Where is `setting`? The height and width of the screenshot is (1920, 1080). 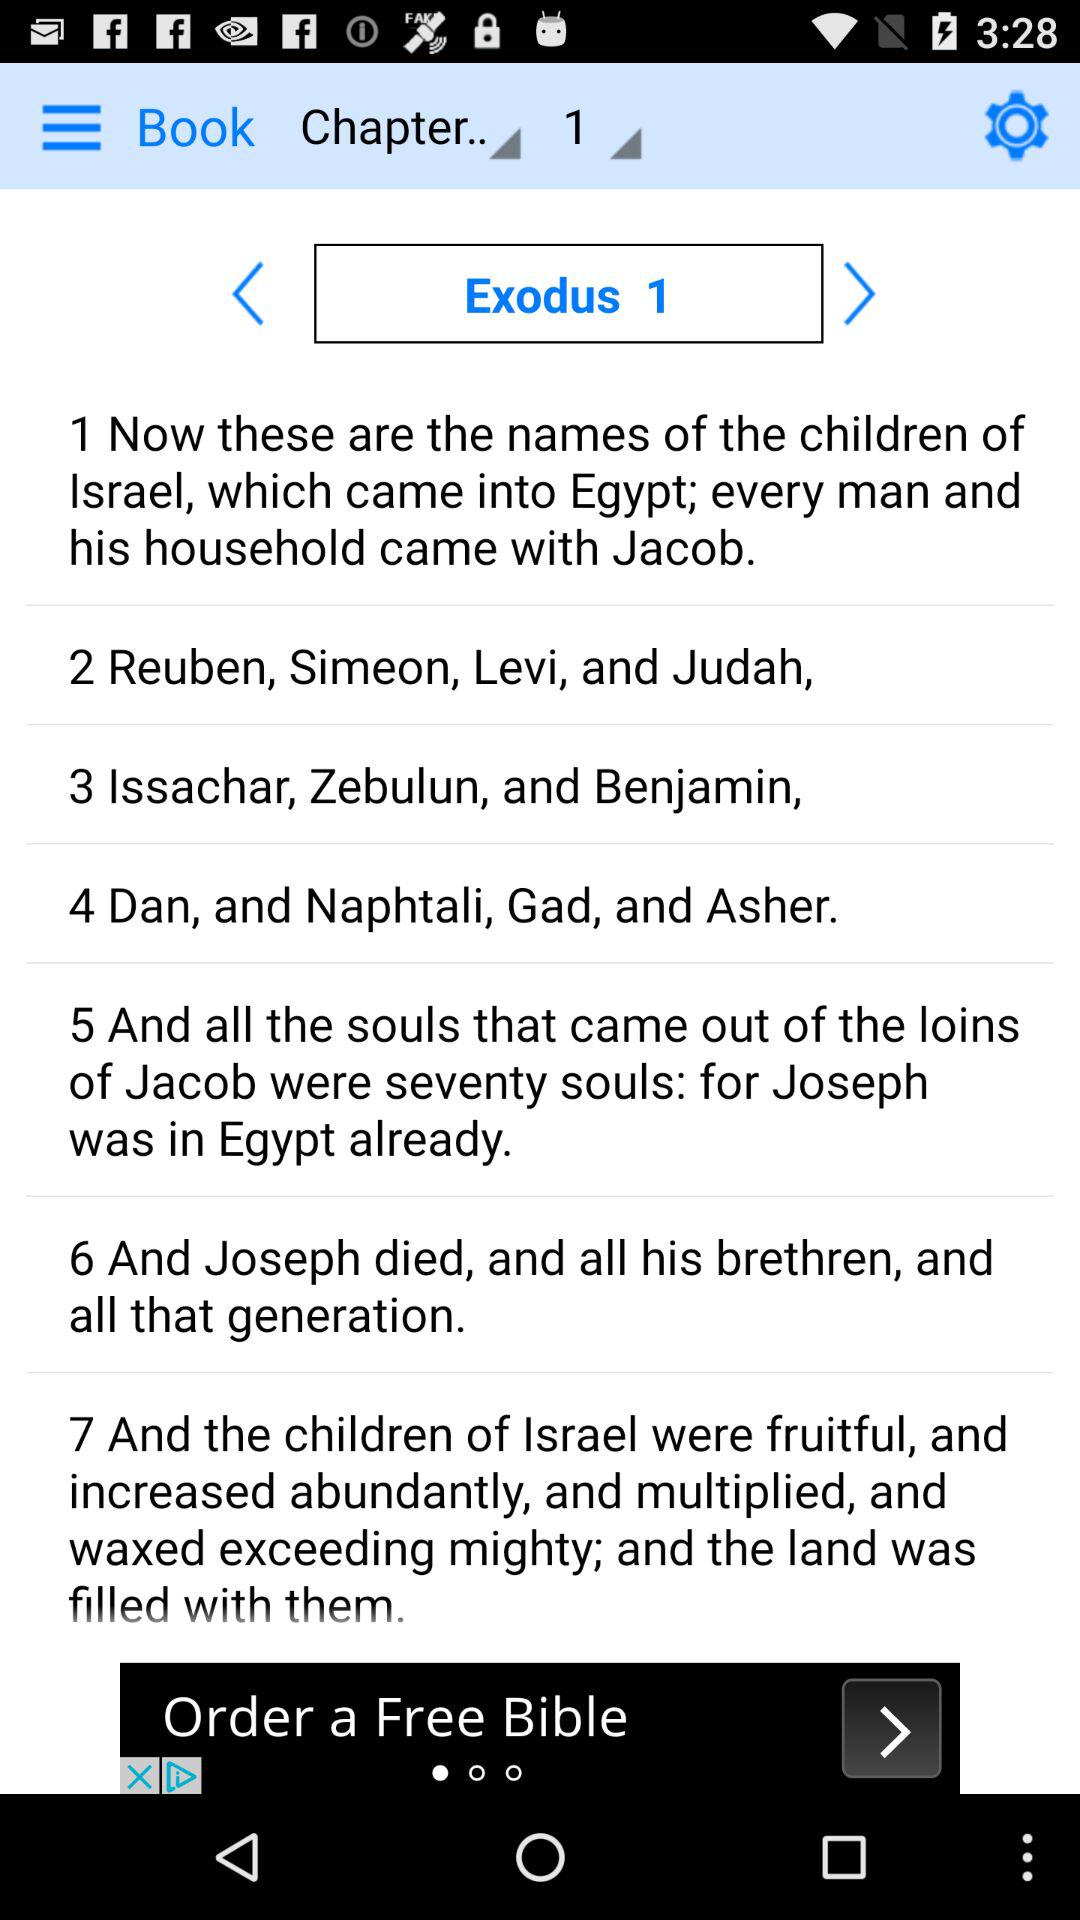 setting is located at coordinates (1016, 125).